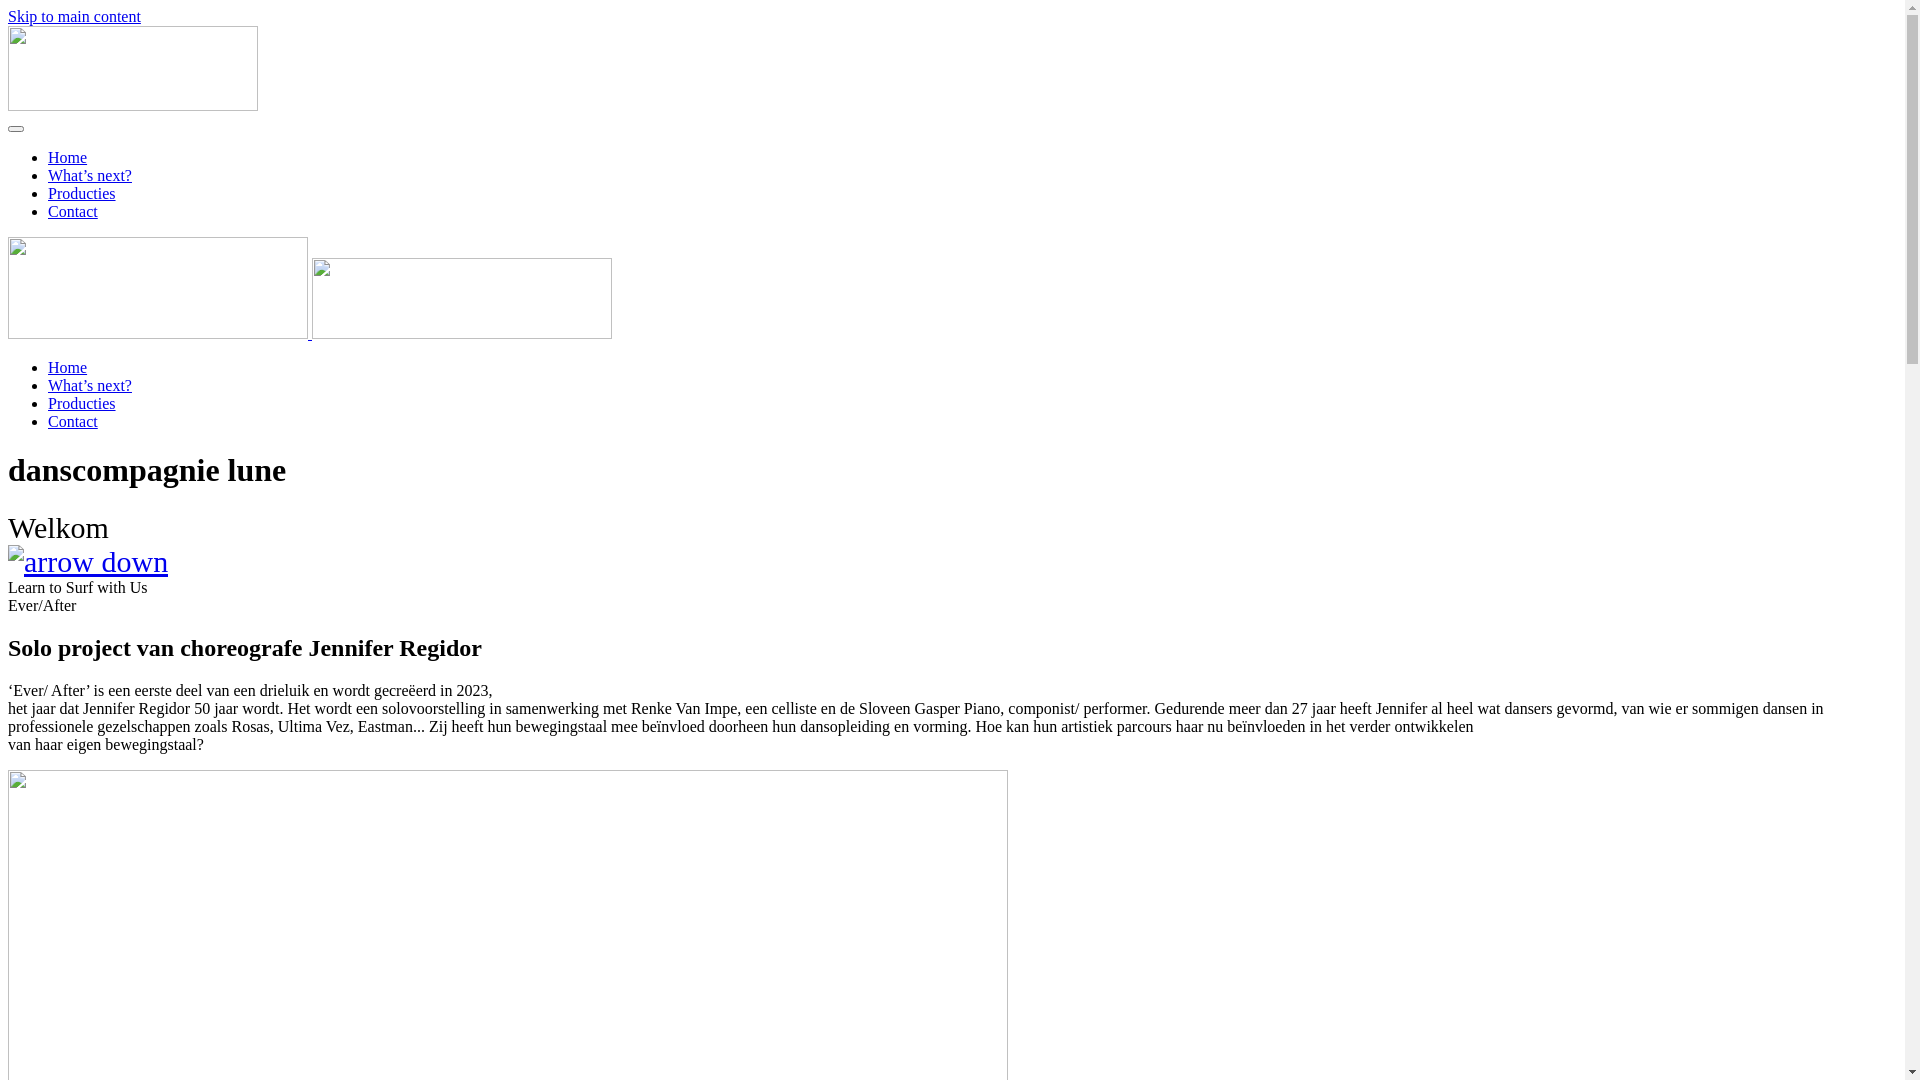 Image resolution: width=1920 pixels, height=1080 pixels. I want to click on Home, so click(68, 368).